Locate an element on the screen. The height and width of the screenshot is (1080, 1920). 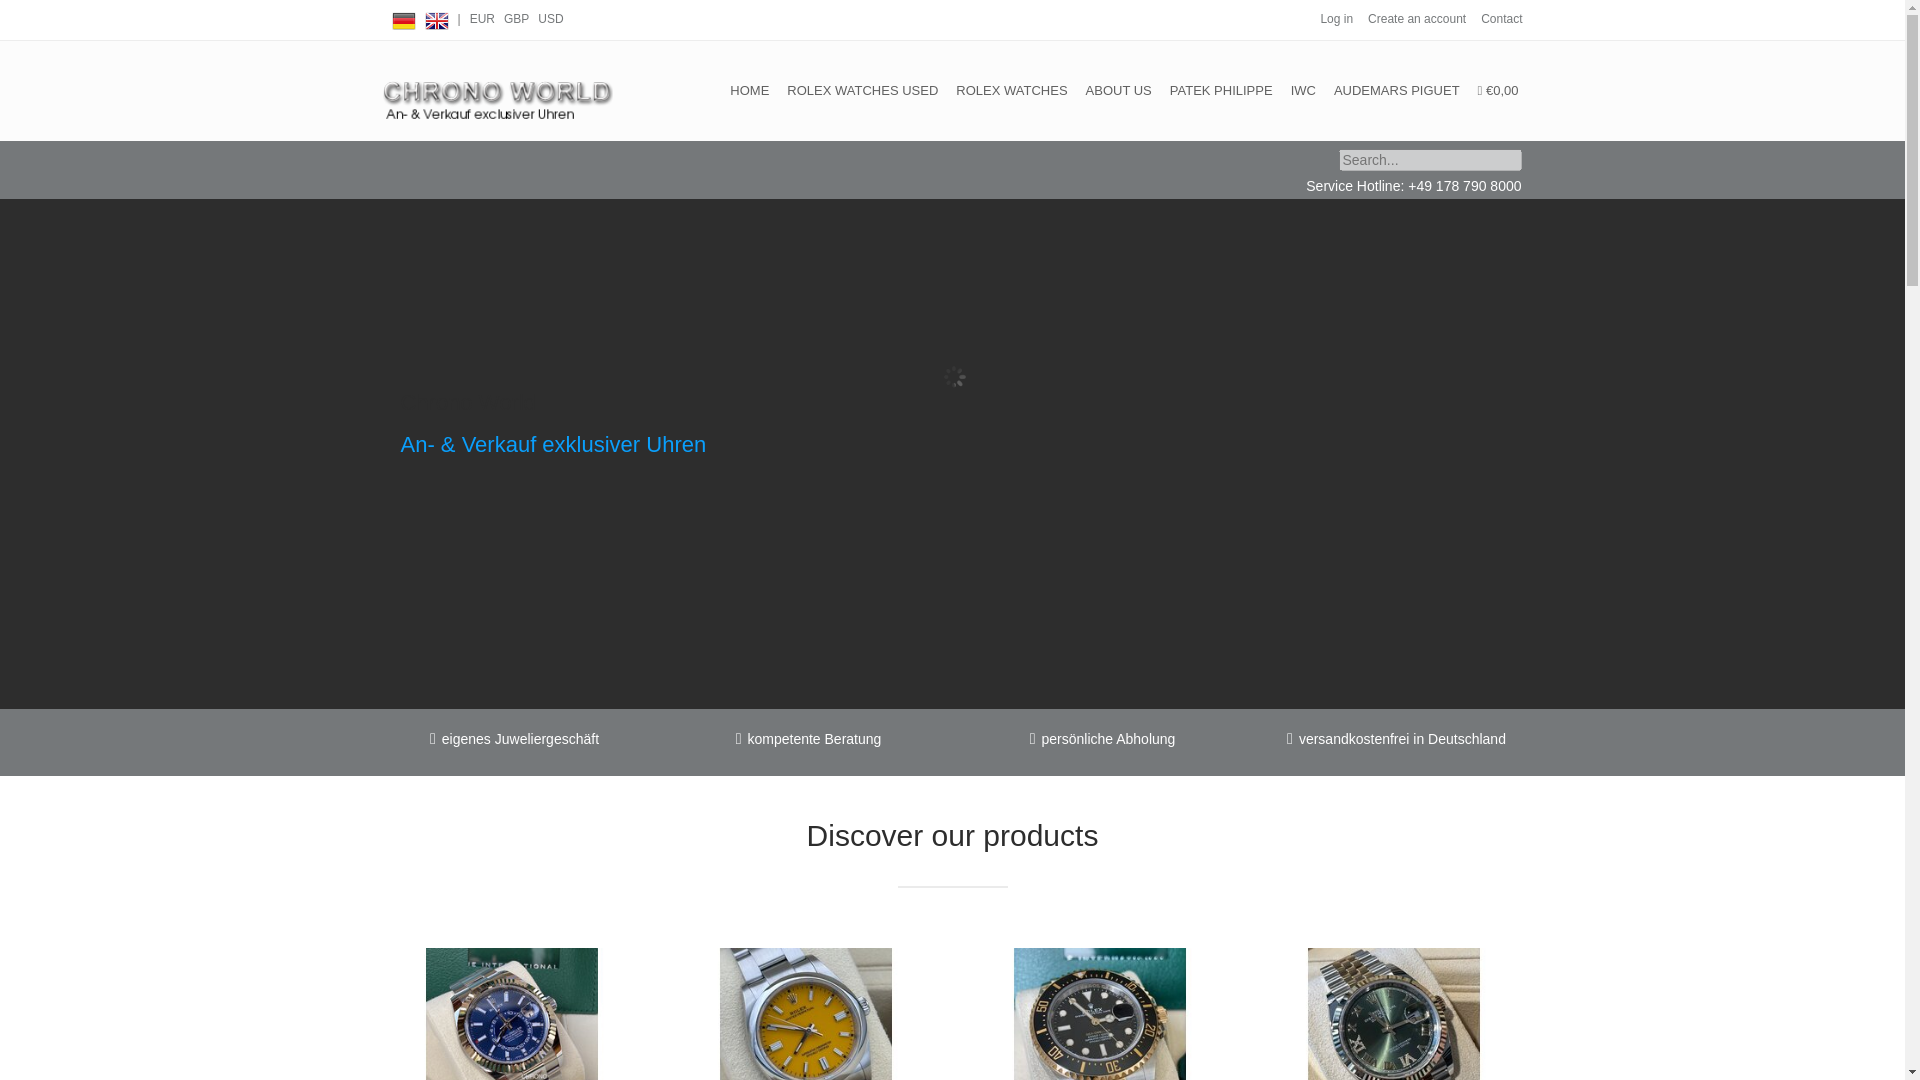
GBP is located at coordinates (516, 18).